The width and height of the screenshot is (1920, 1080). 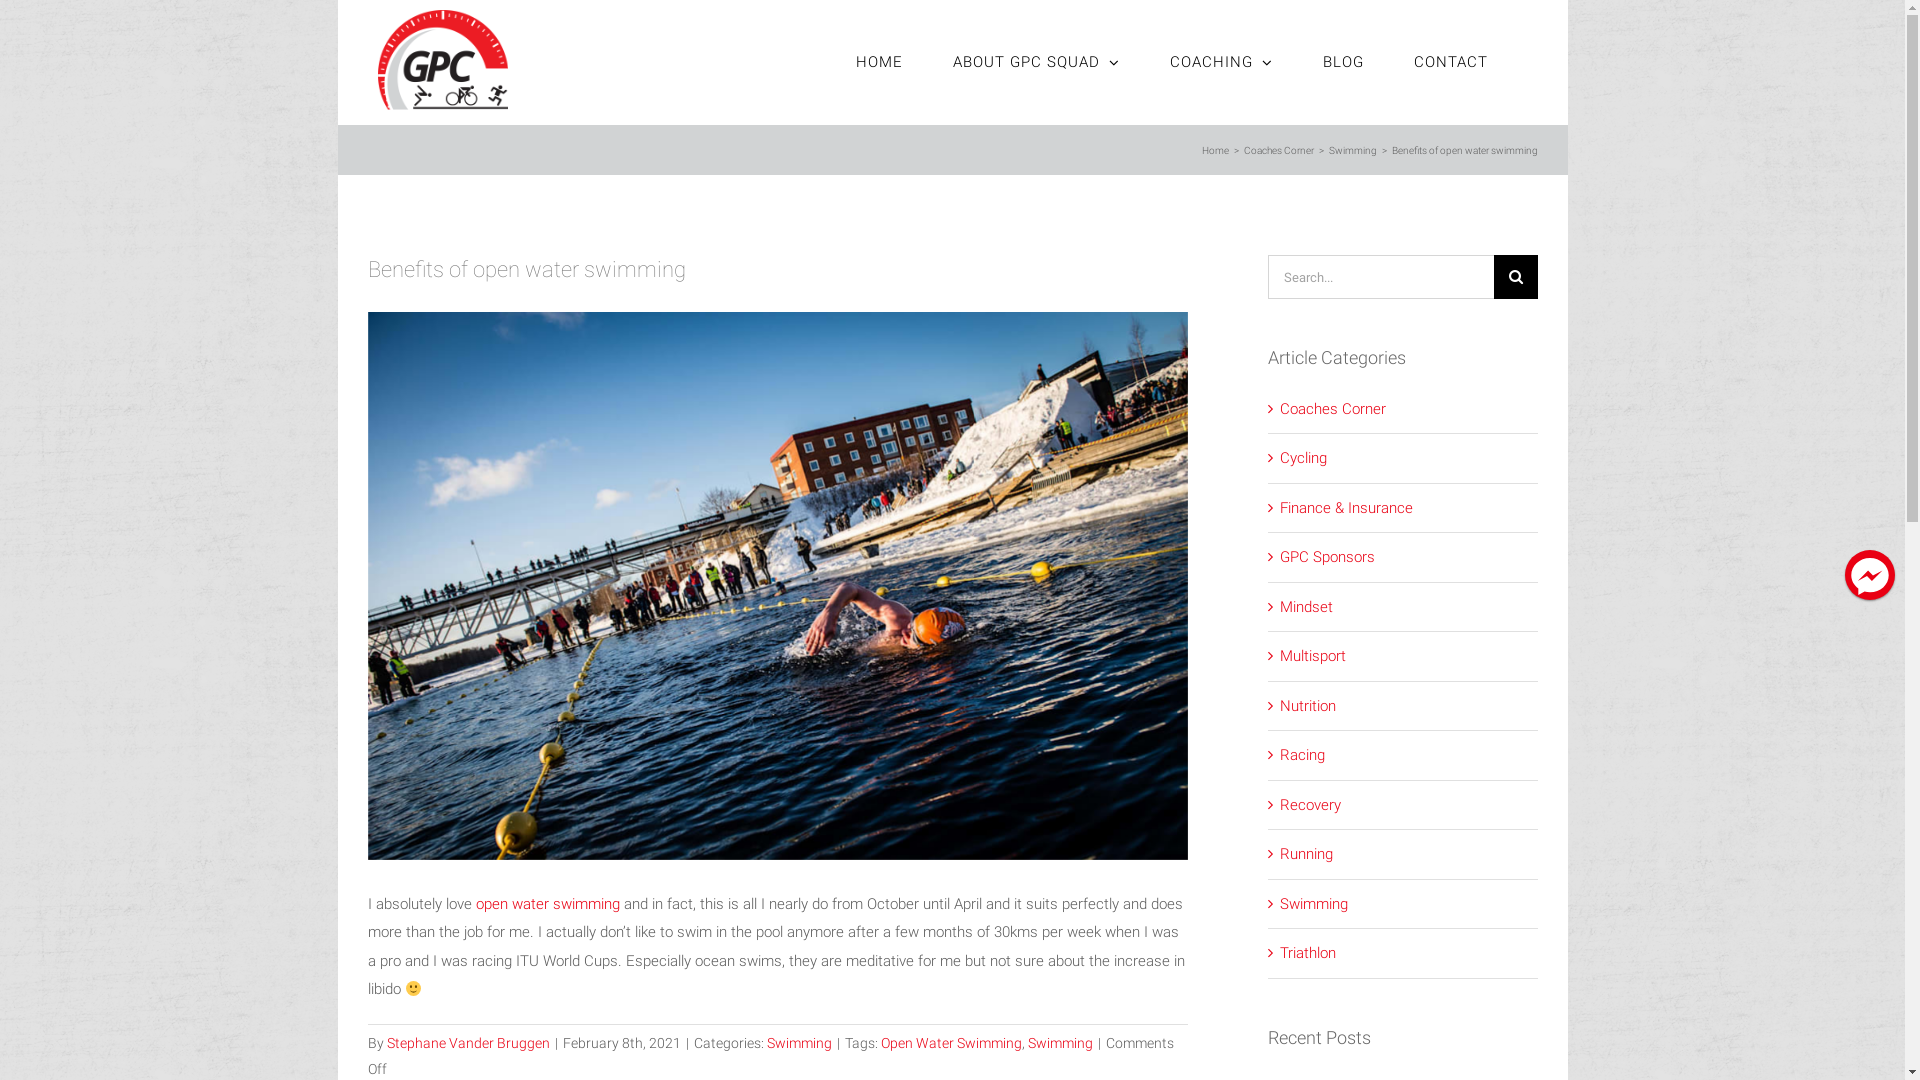 What do you see at coordinates (778, 586) in the screenshot?
I see `View Larger Image` at bounding box center [778, 586].